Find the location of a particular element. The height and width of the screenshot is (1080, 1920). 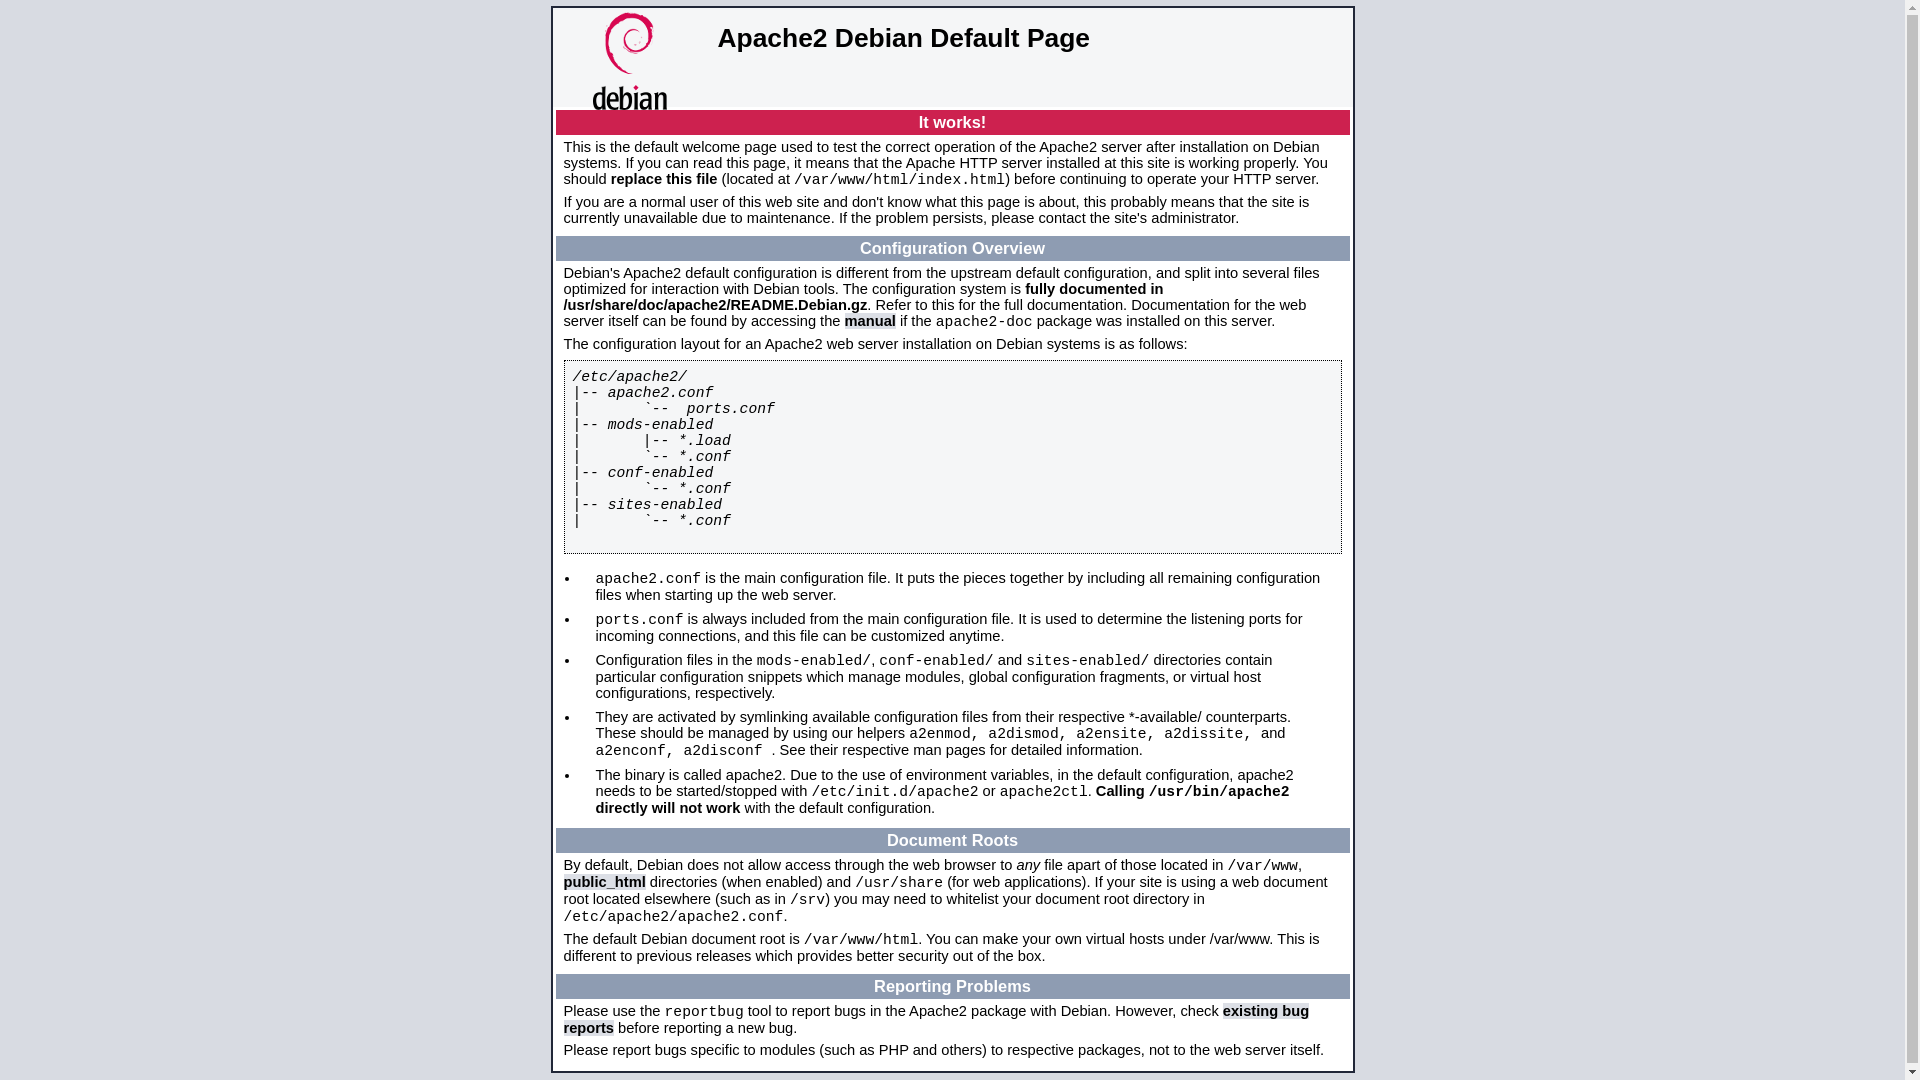

existing bug reports is located at coordinates (937, 1020).